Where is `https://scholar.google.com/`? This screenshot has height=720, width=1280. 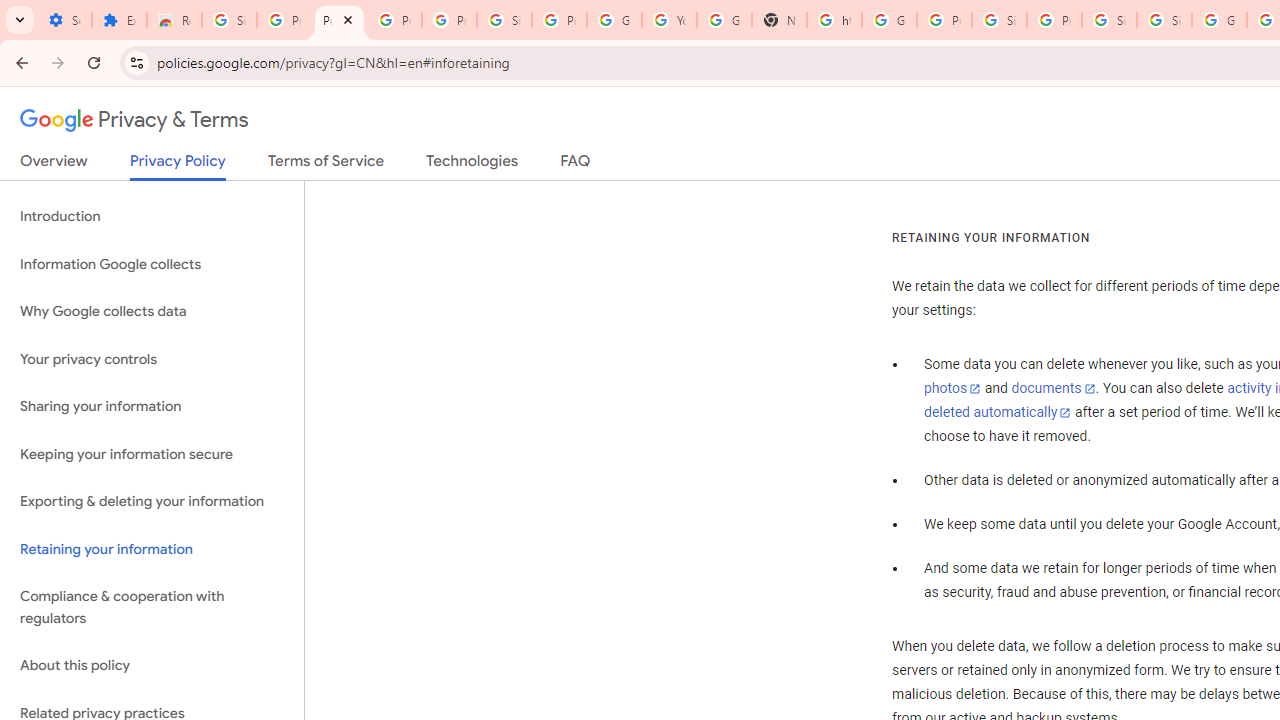 https://scholar.google.com/ is located at coordinates (834, 20).